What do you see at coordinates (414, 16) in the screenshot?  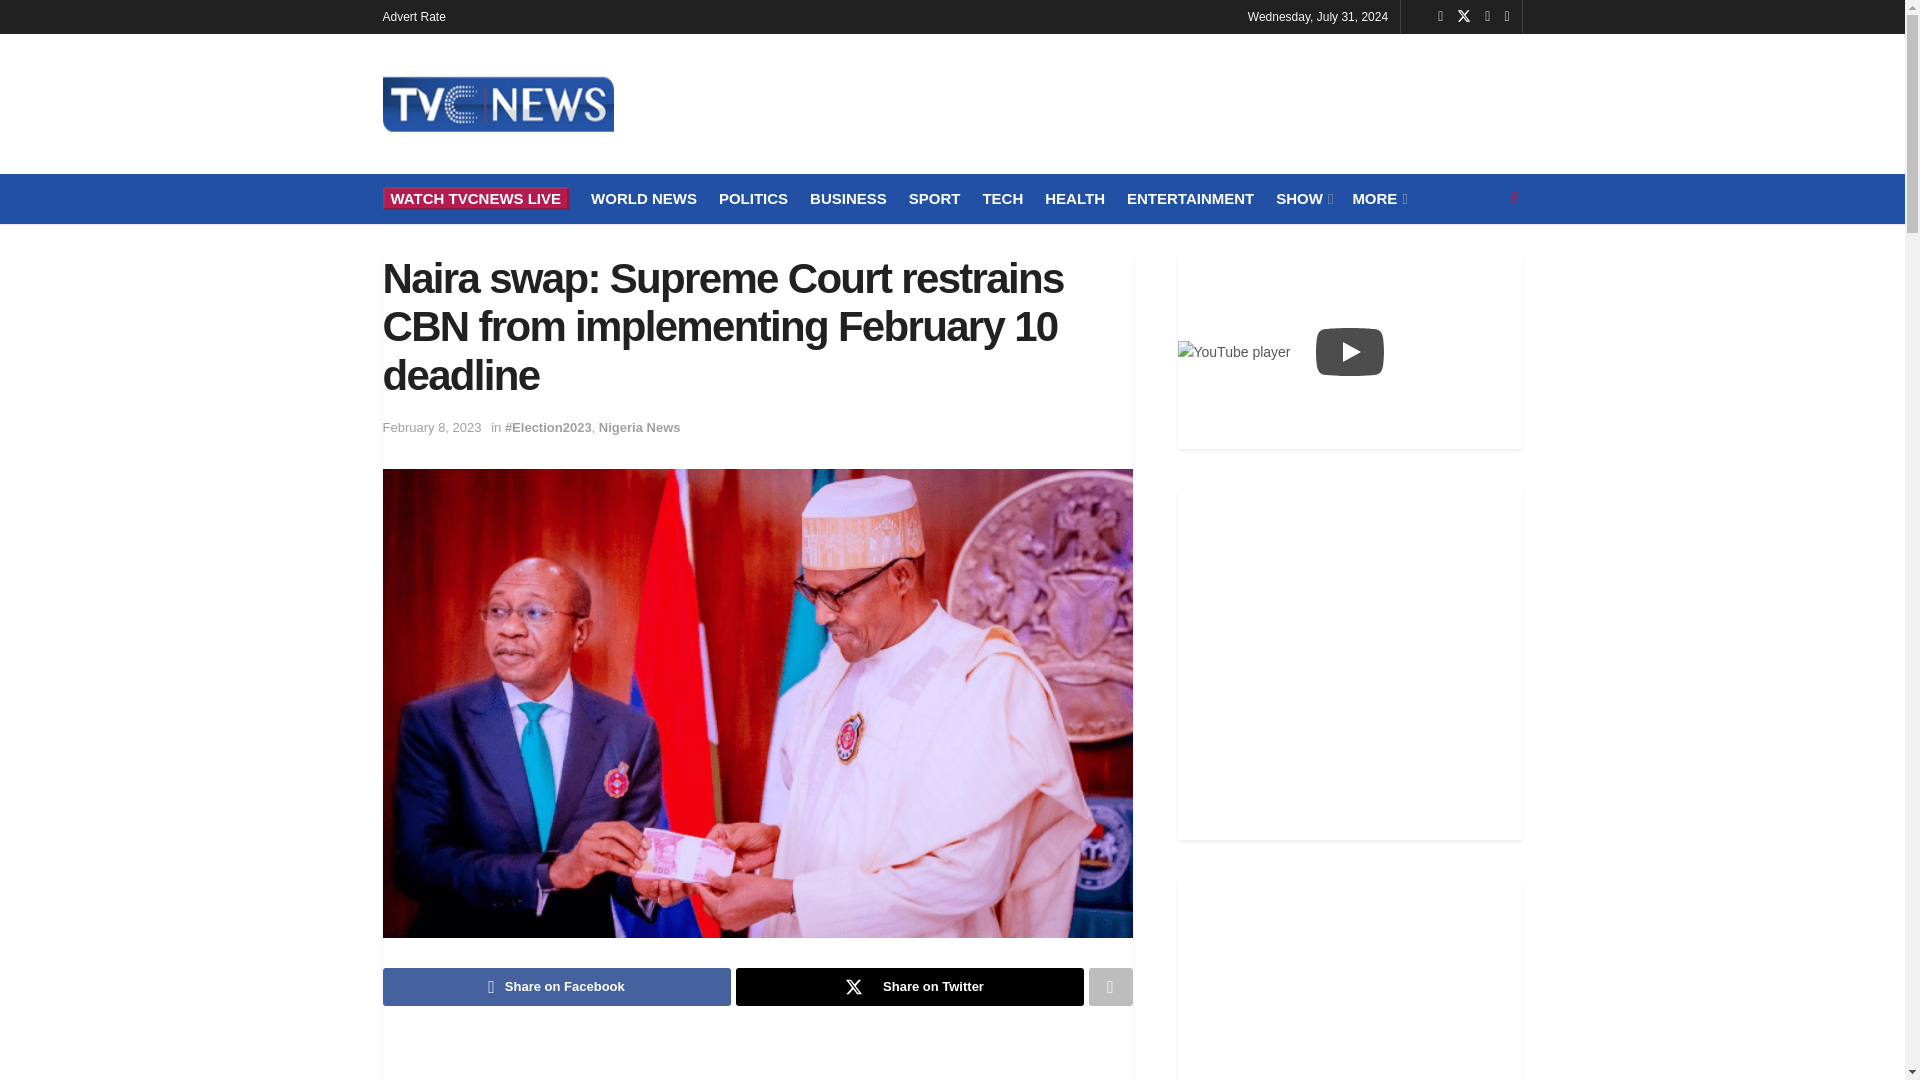 I see `Advert Rate` at bounding box center [414, 16].